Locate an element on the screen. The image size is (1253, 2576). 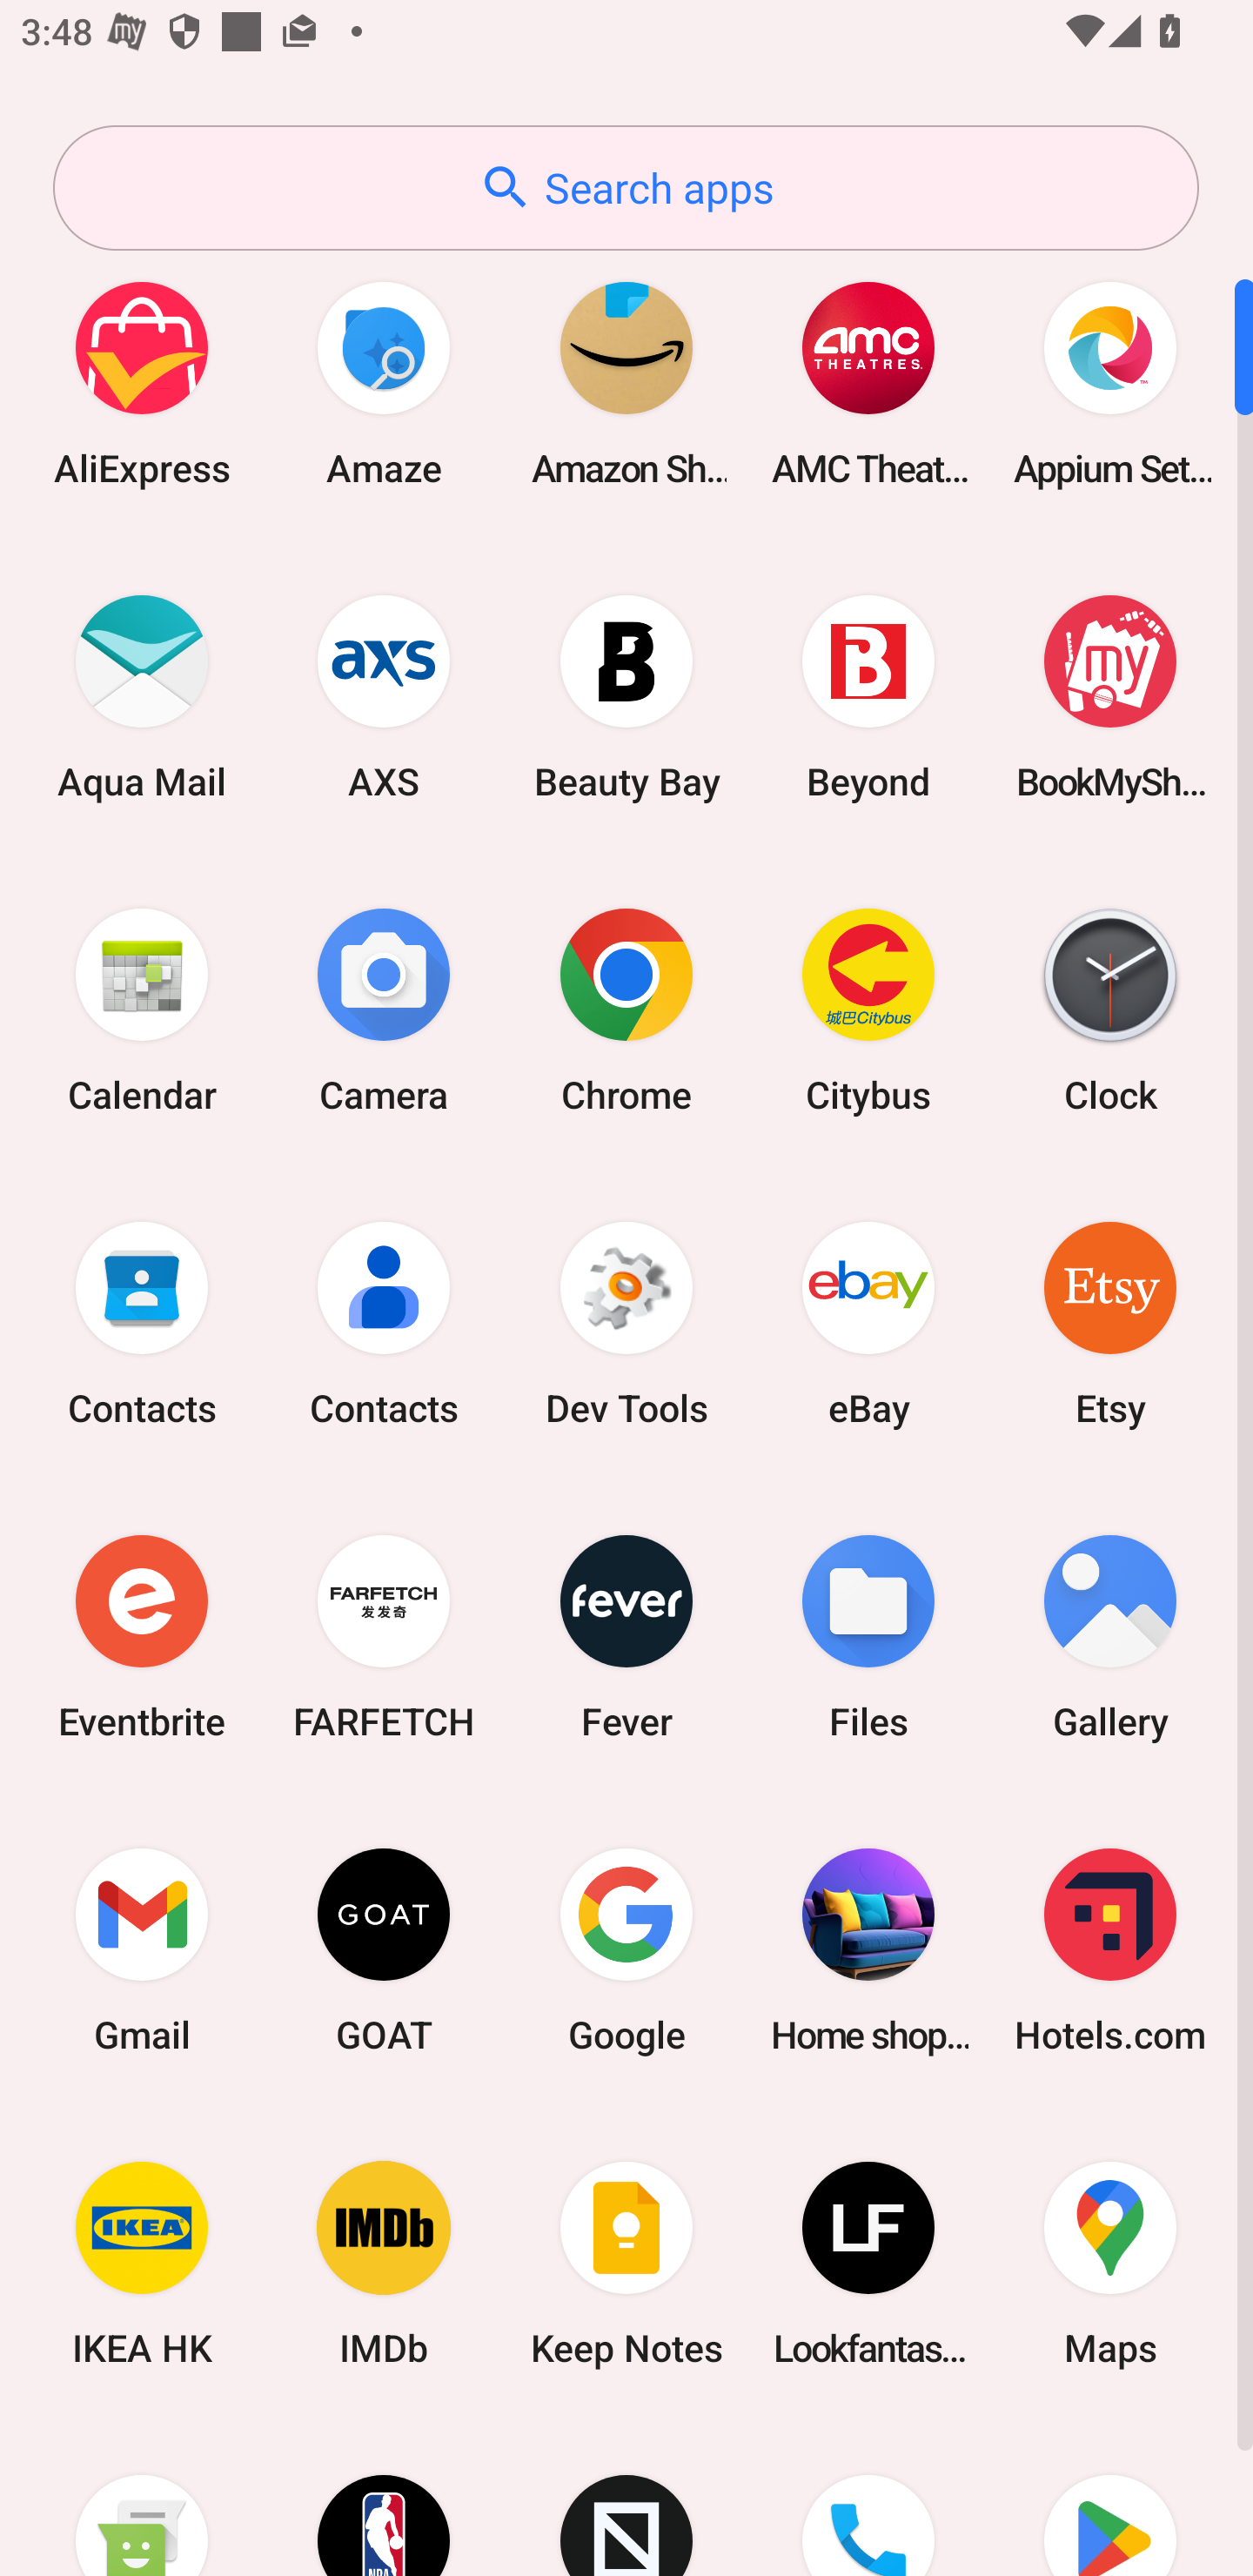
IKEA HK is located at coordinates (142, 2264).